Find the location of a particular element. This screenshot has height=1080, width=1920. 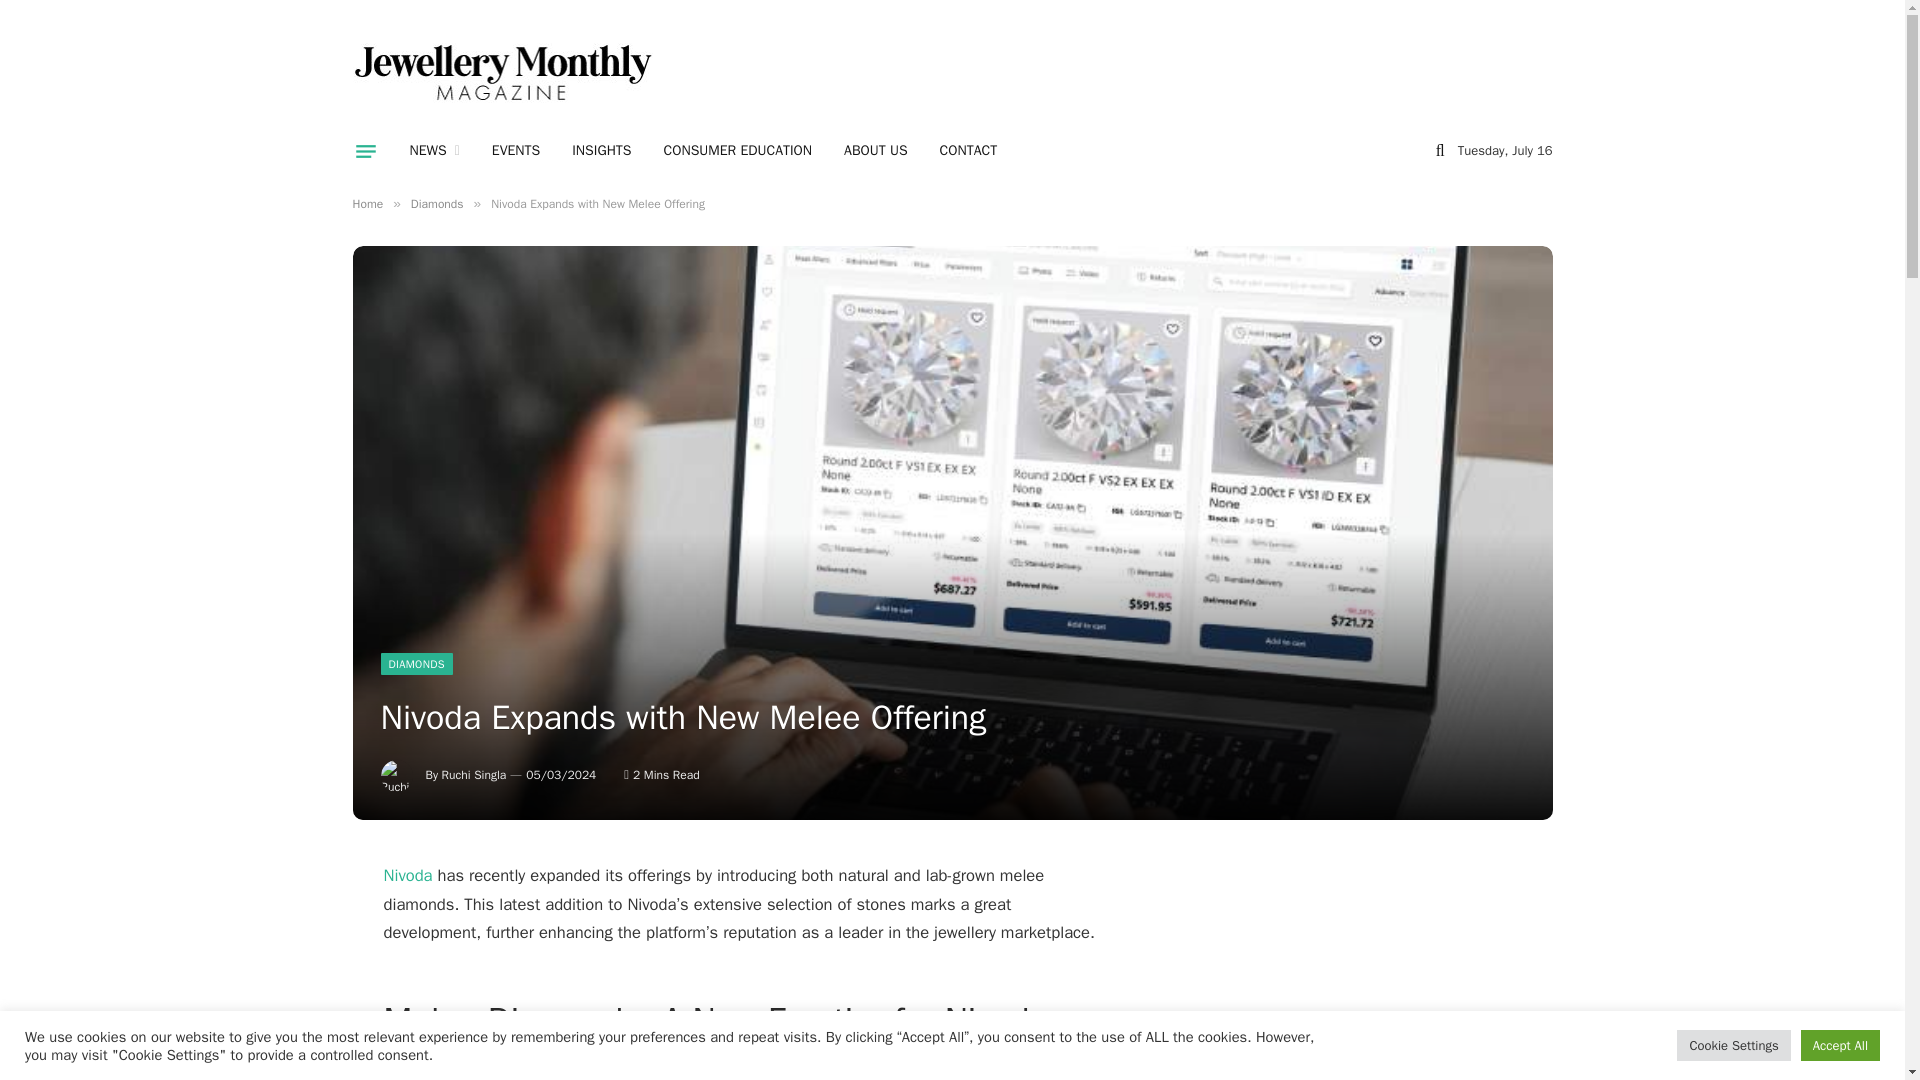

Retail Jewellery News and Industry events is located at coordinates (434, 151).